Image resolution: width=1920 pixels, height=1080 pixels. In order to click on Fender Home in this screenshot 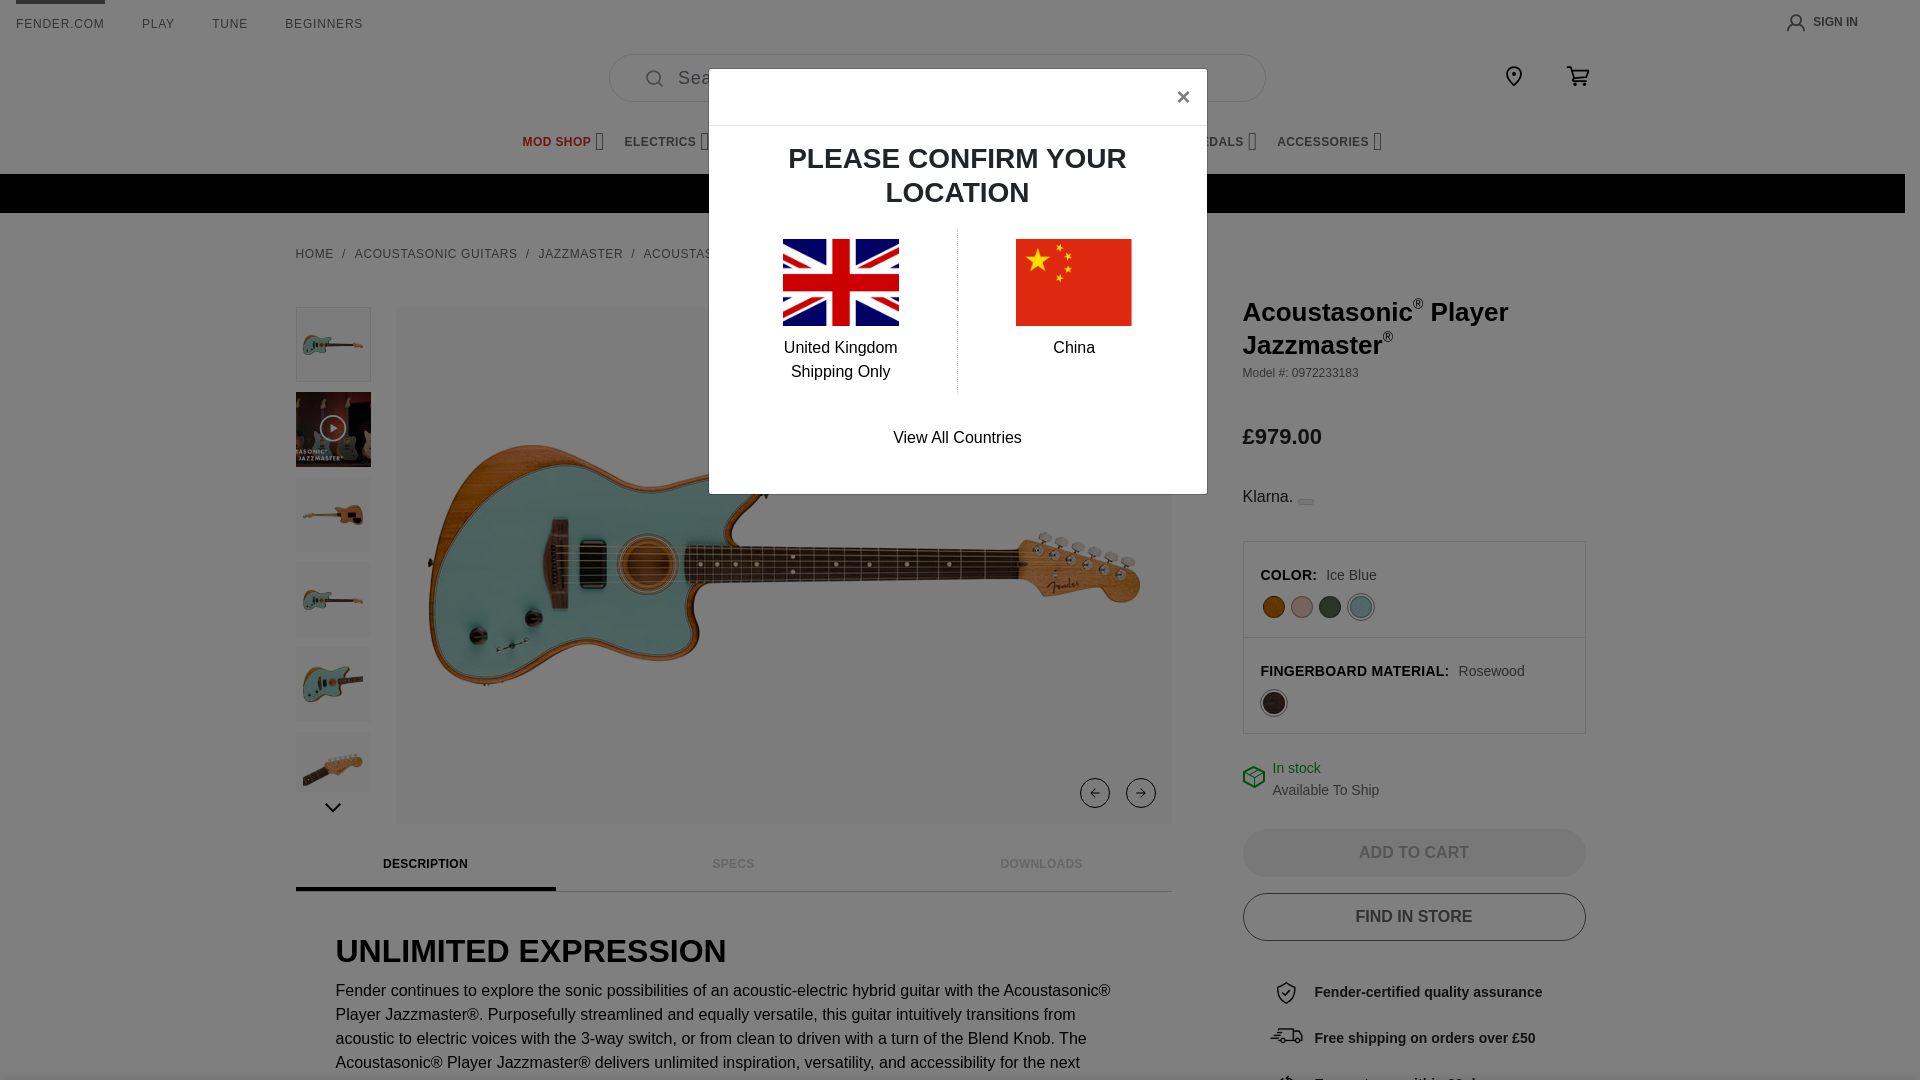, I will do `click(344, 78)`.